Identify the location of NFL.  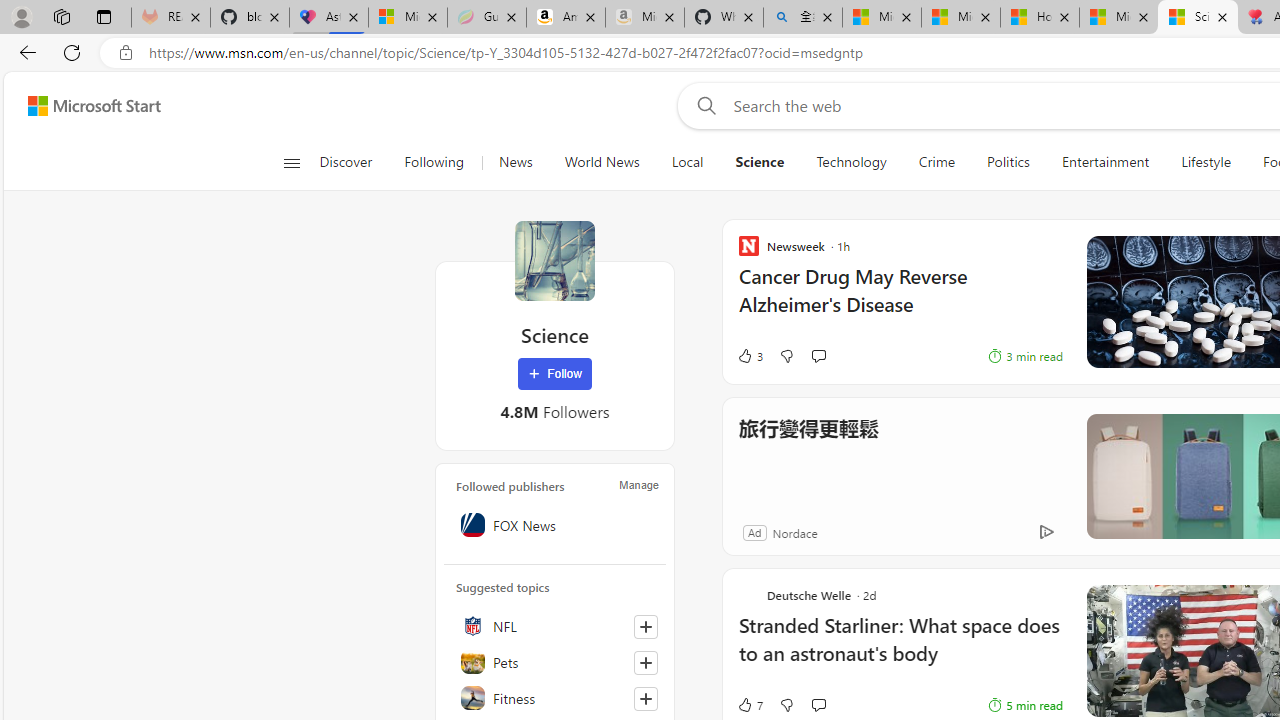
(555, 626).